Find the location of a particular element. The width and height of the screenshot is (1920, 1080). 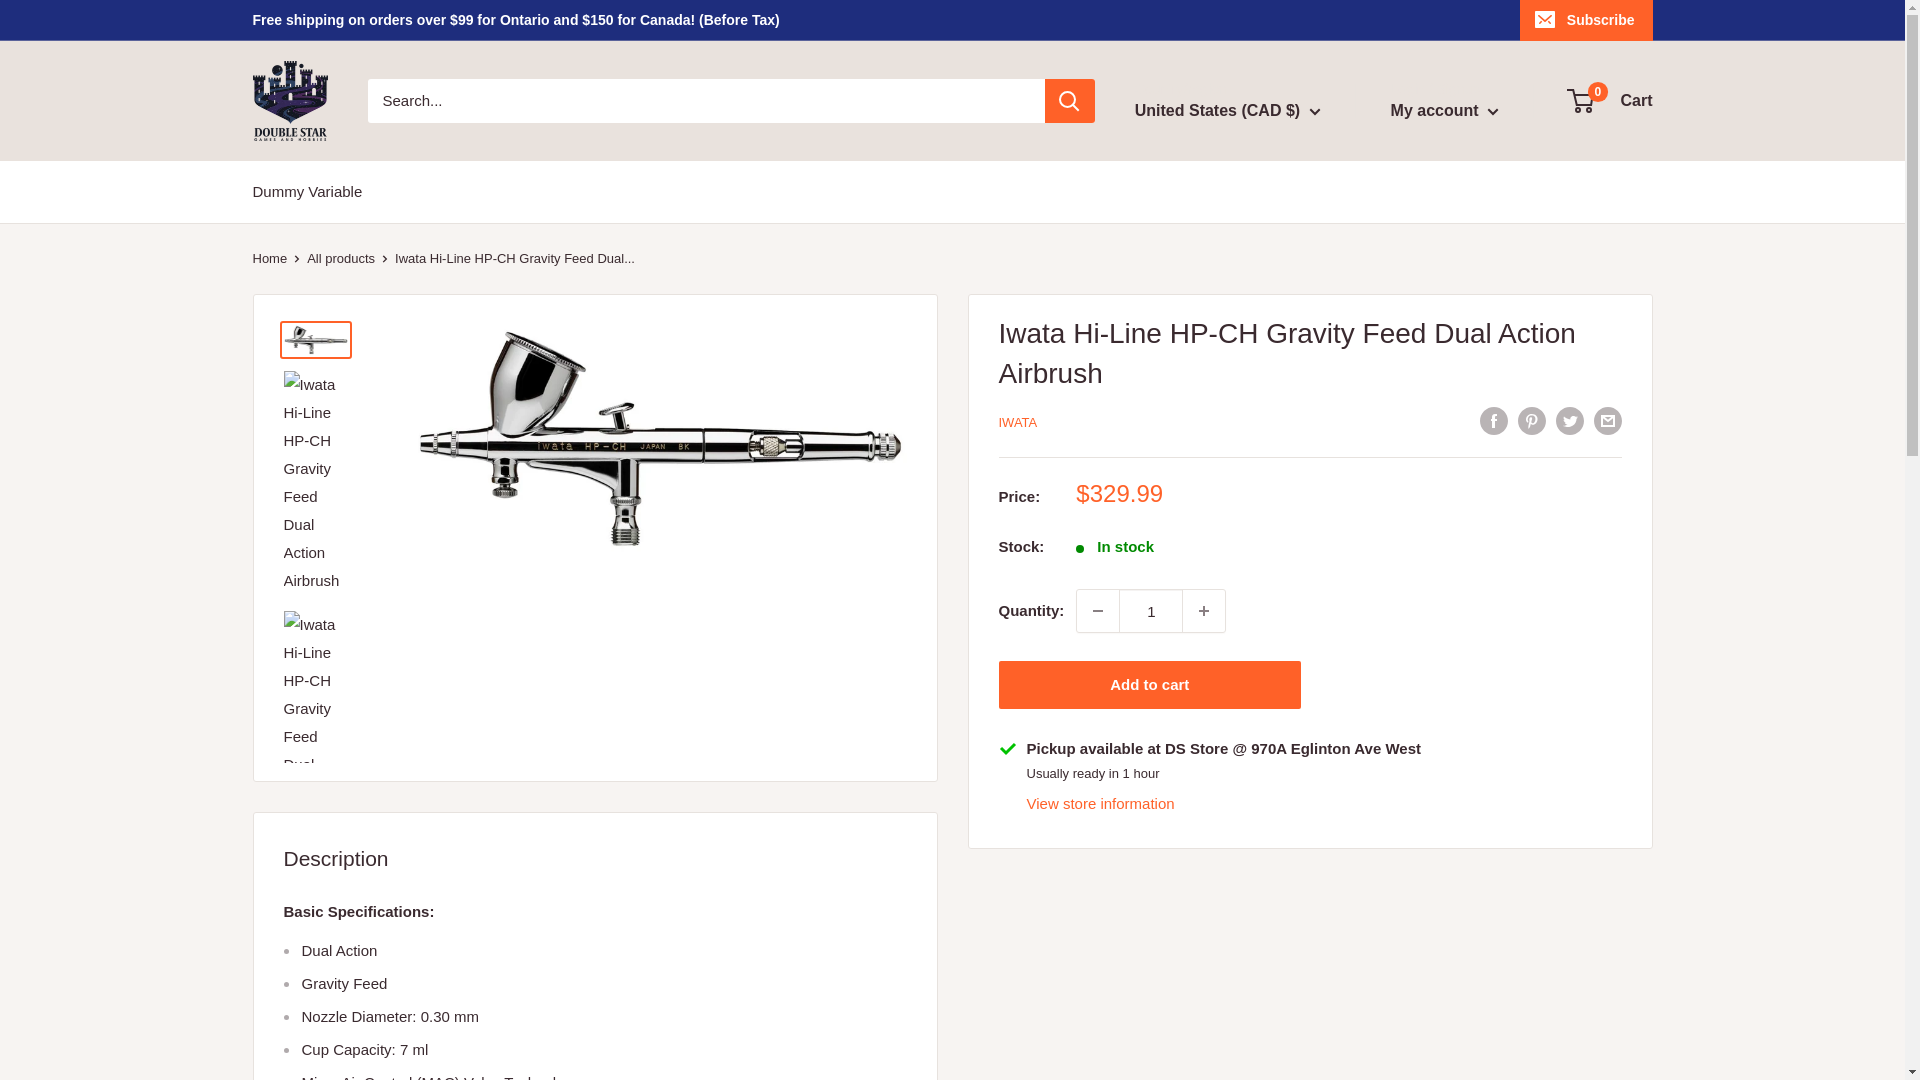

Dummy Variable is located at coordinates (306, 192).